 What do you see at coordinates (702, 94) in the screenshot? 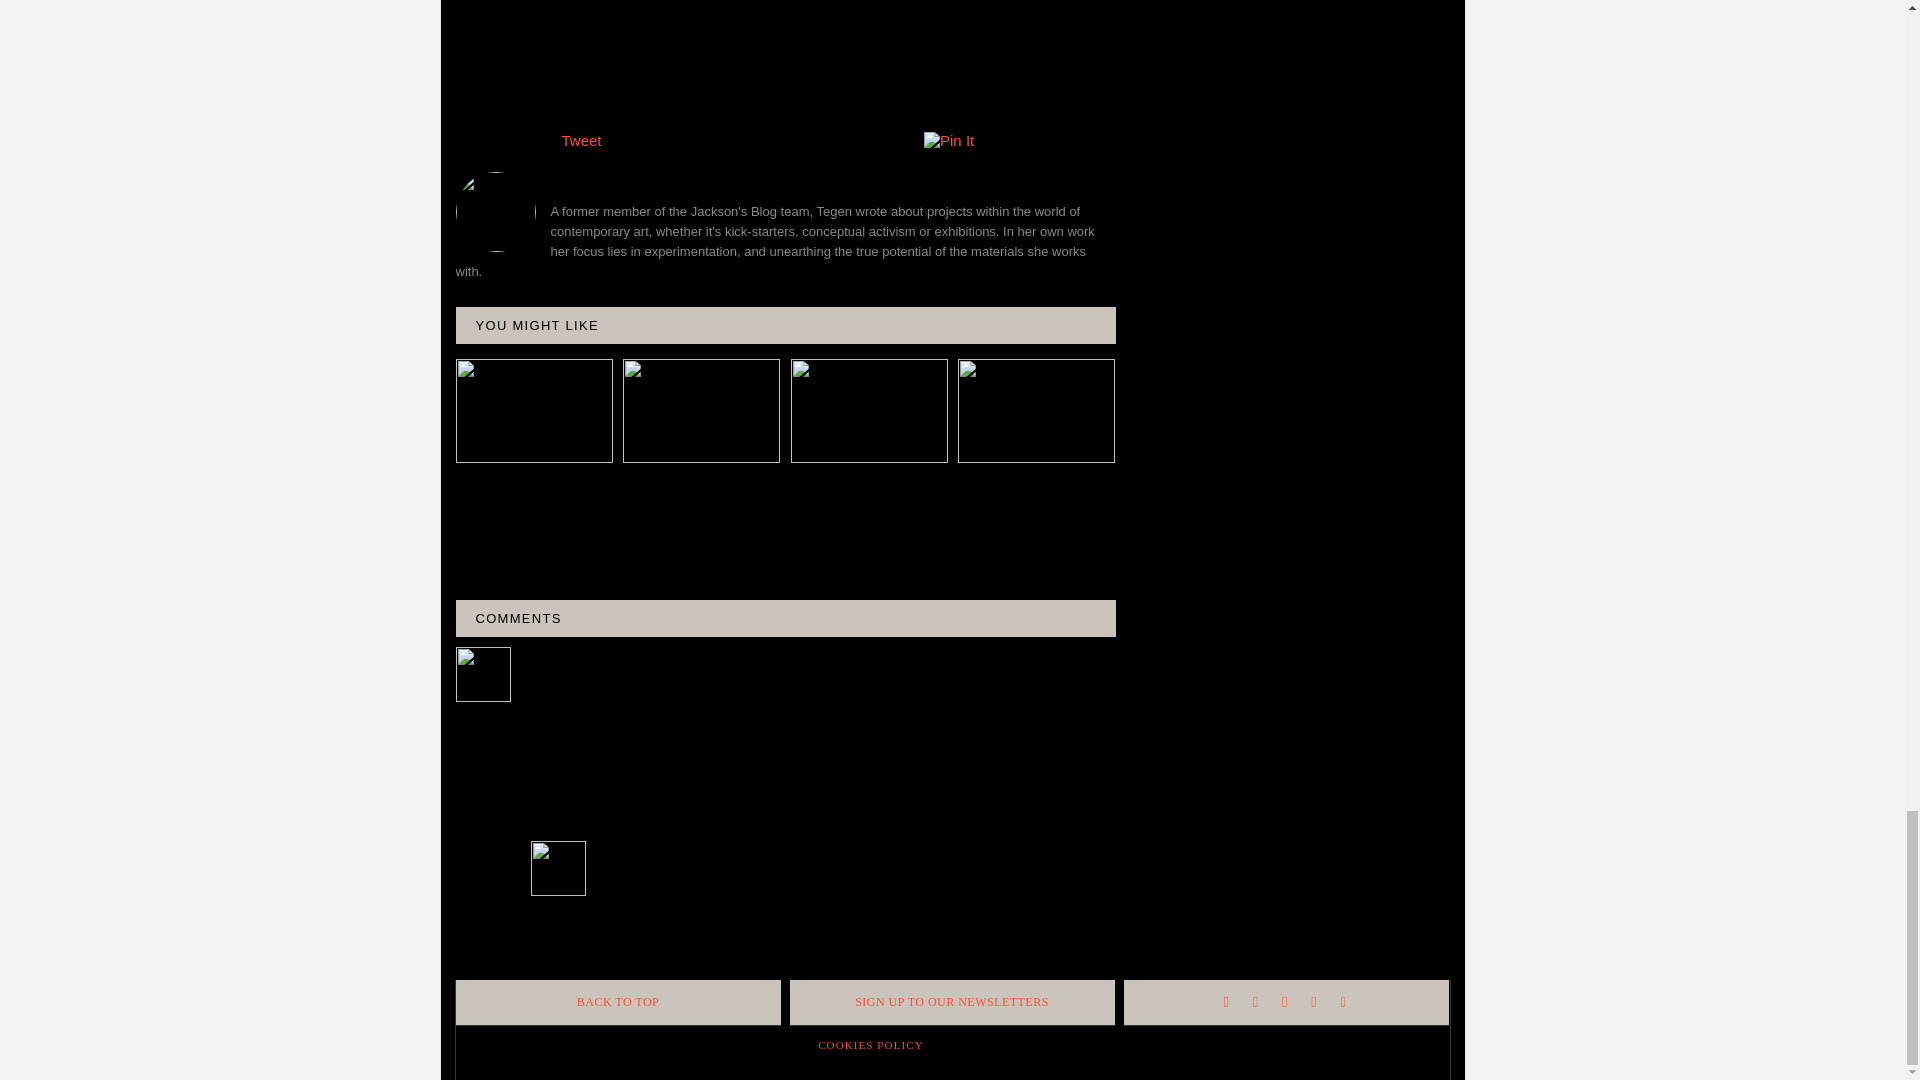
I see `GAMBLIN` at bounding box center [702, 94].